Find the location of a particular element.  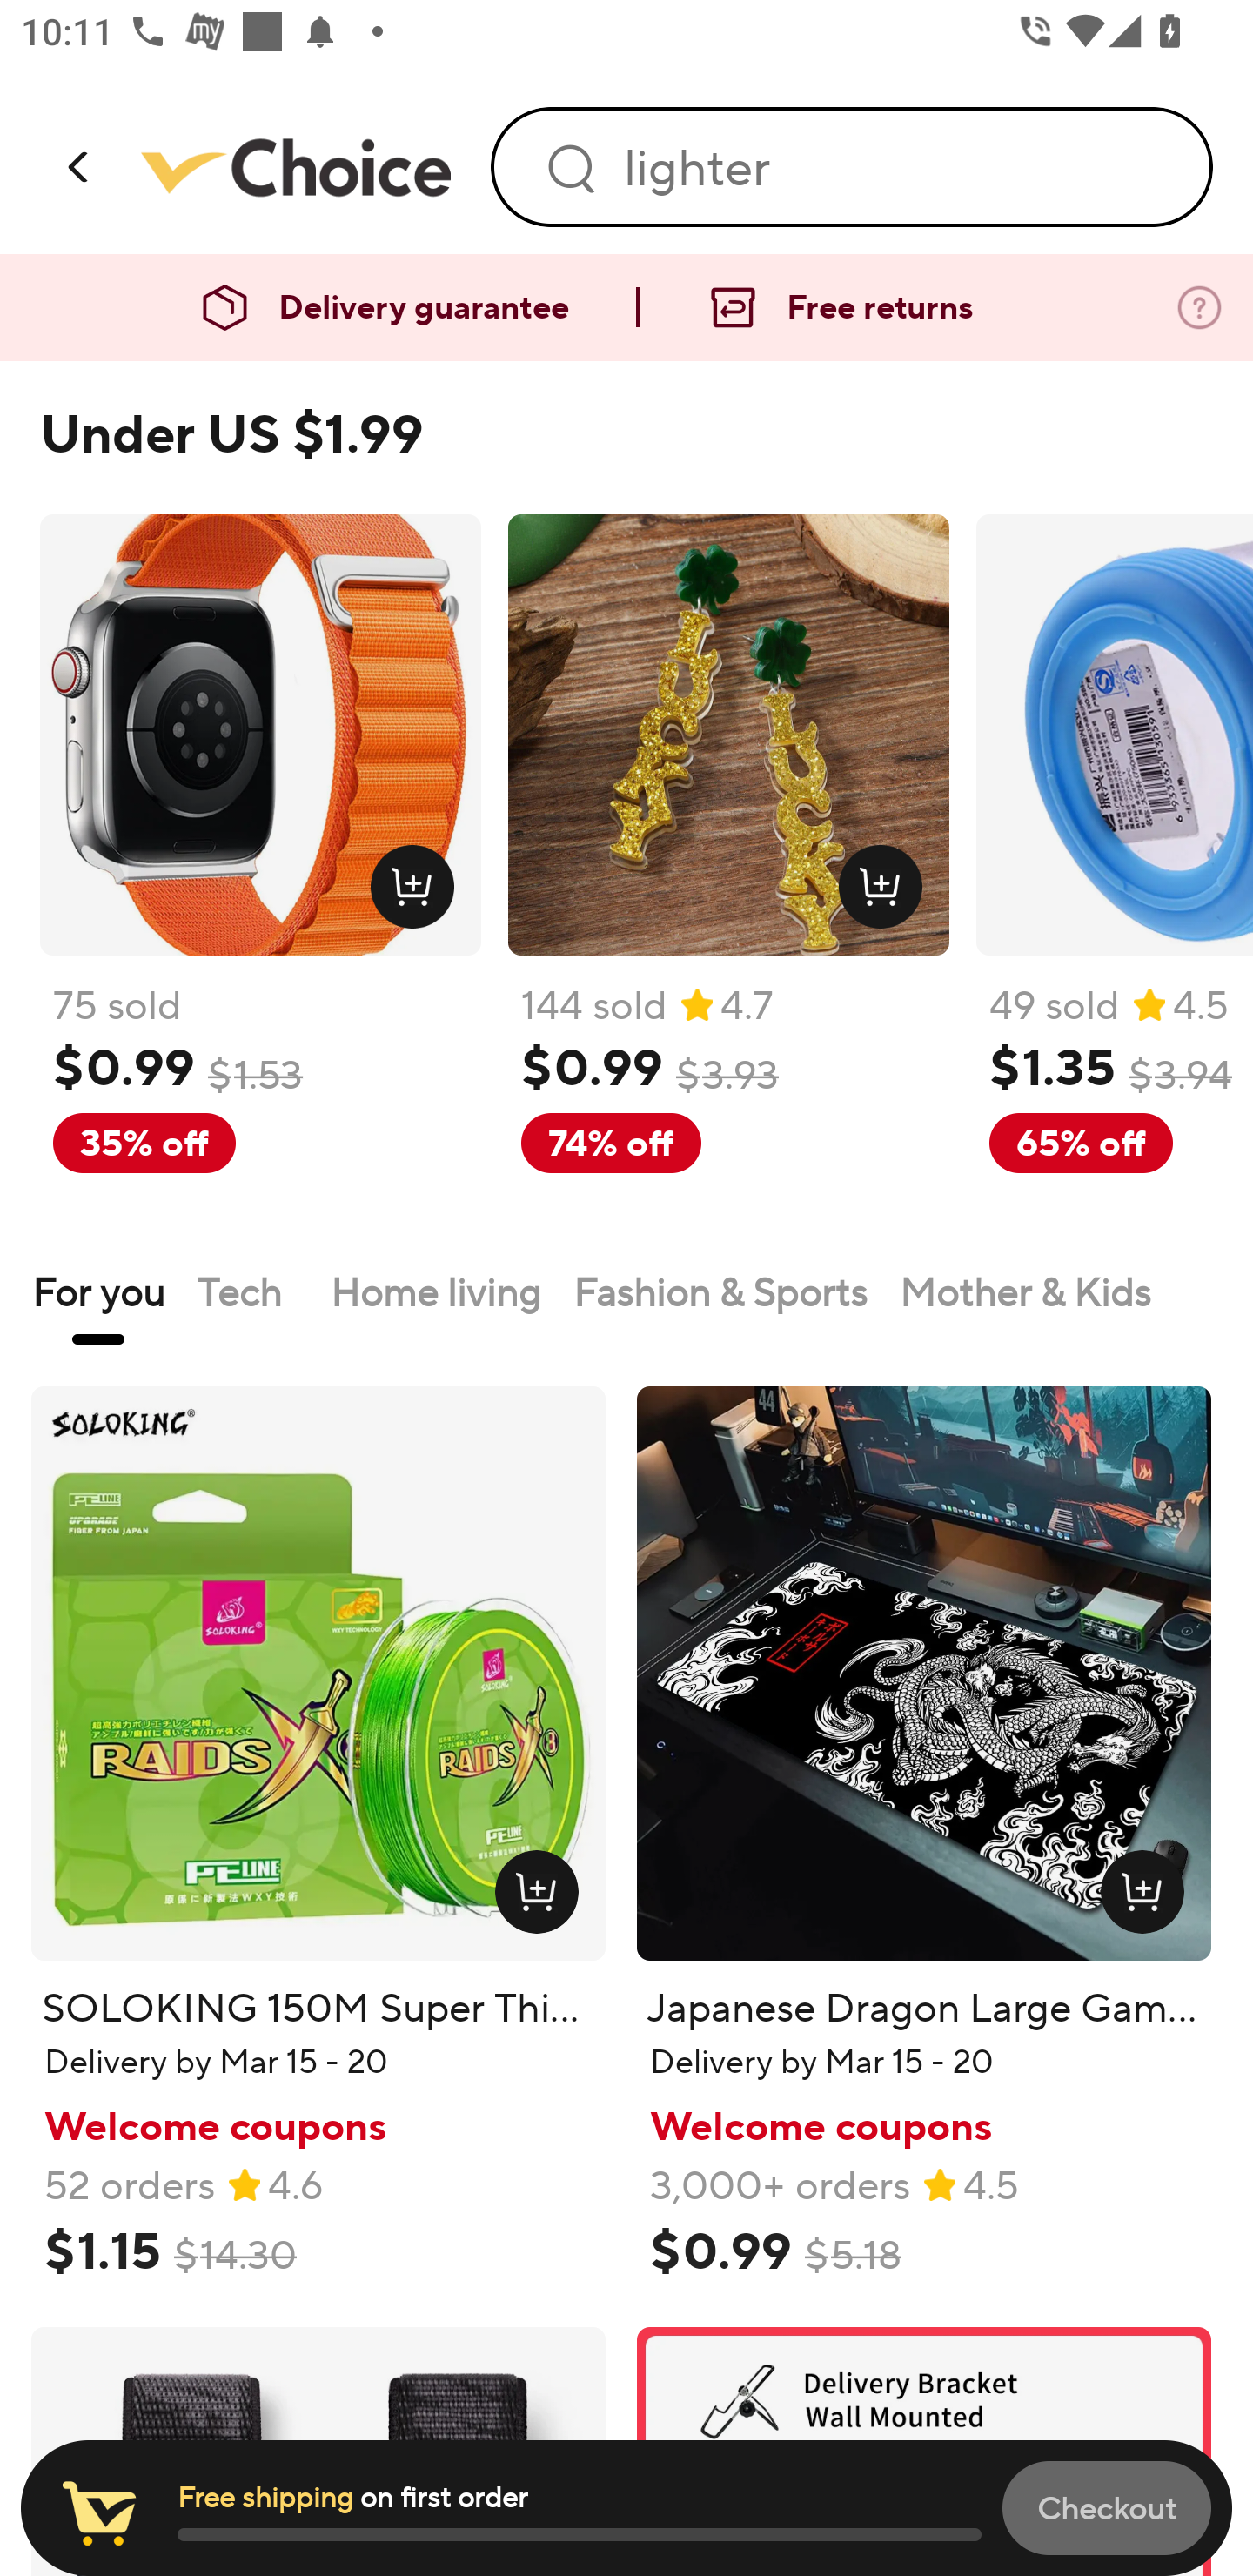

 is located at coordinates (80, 165).